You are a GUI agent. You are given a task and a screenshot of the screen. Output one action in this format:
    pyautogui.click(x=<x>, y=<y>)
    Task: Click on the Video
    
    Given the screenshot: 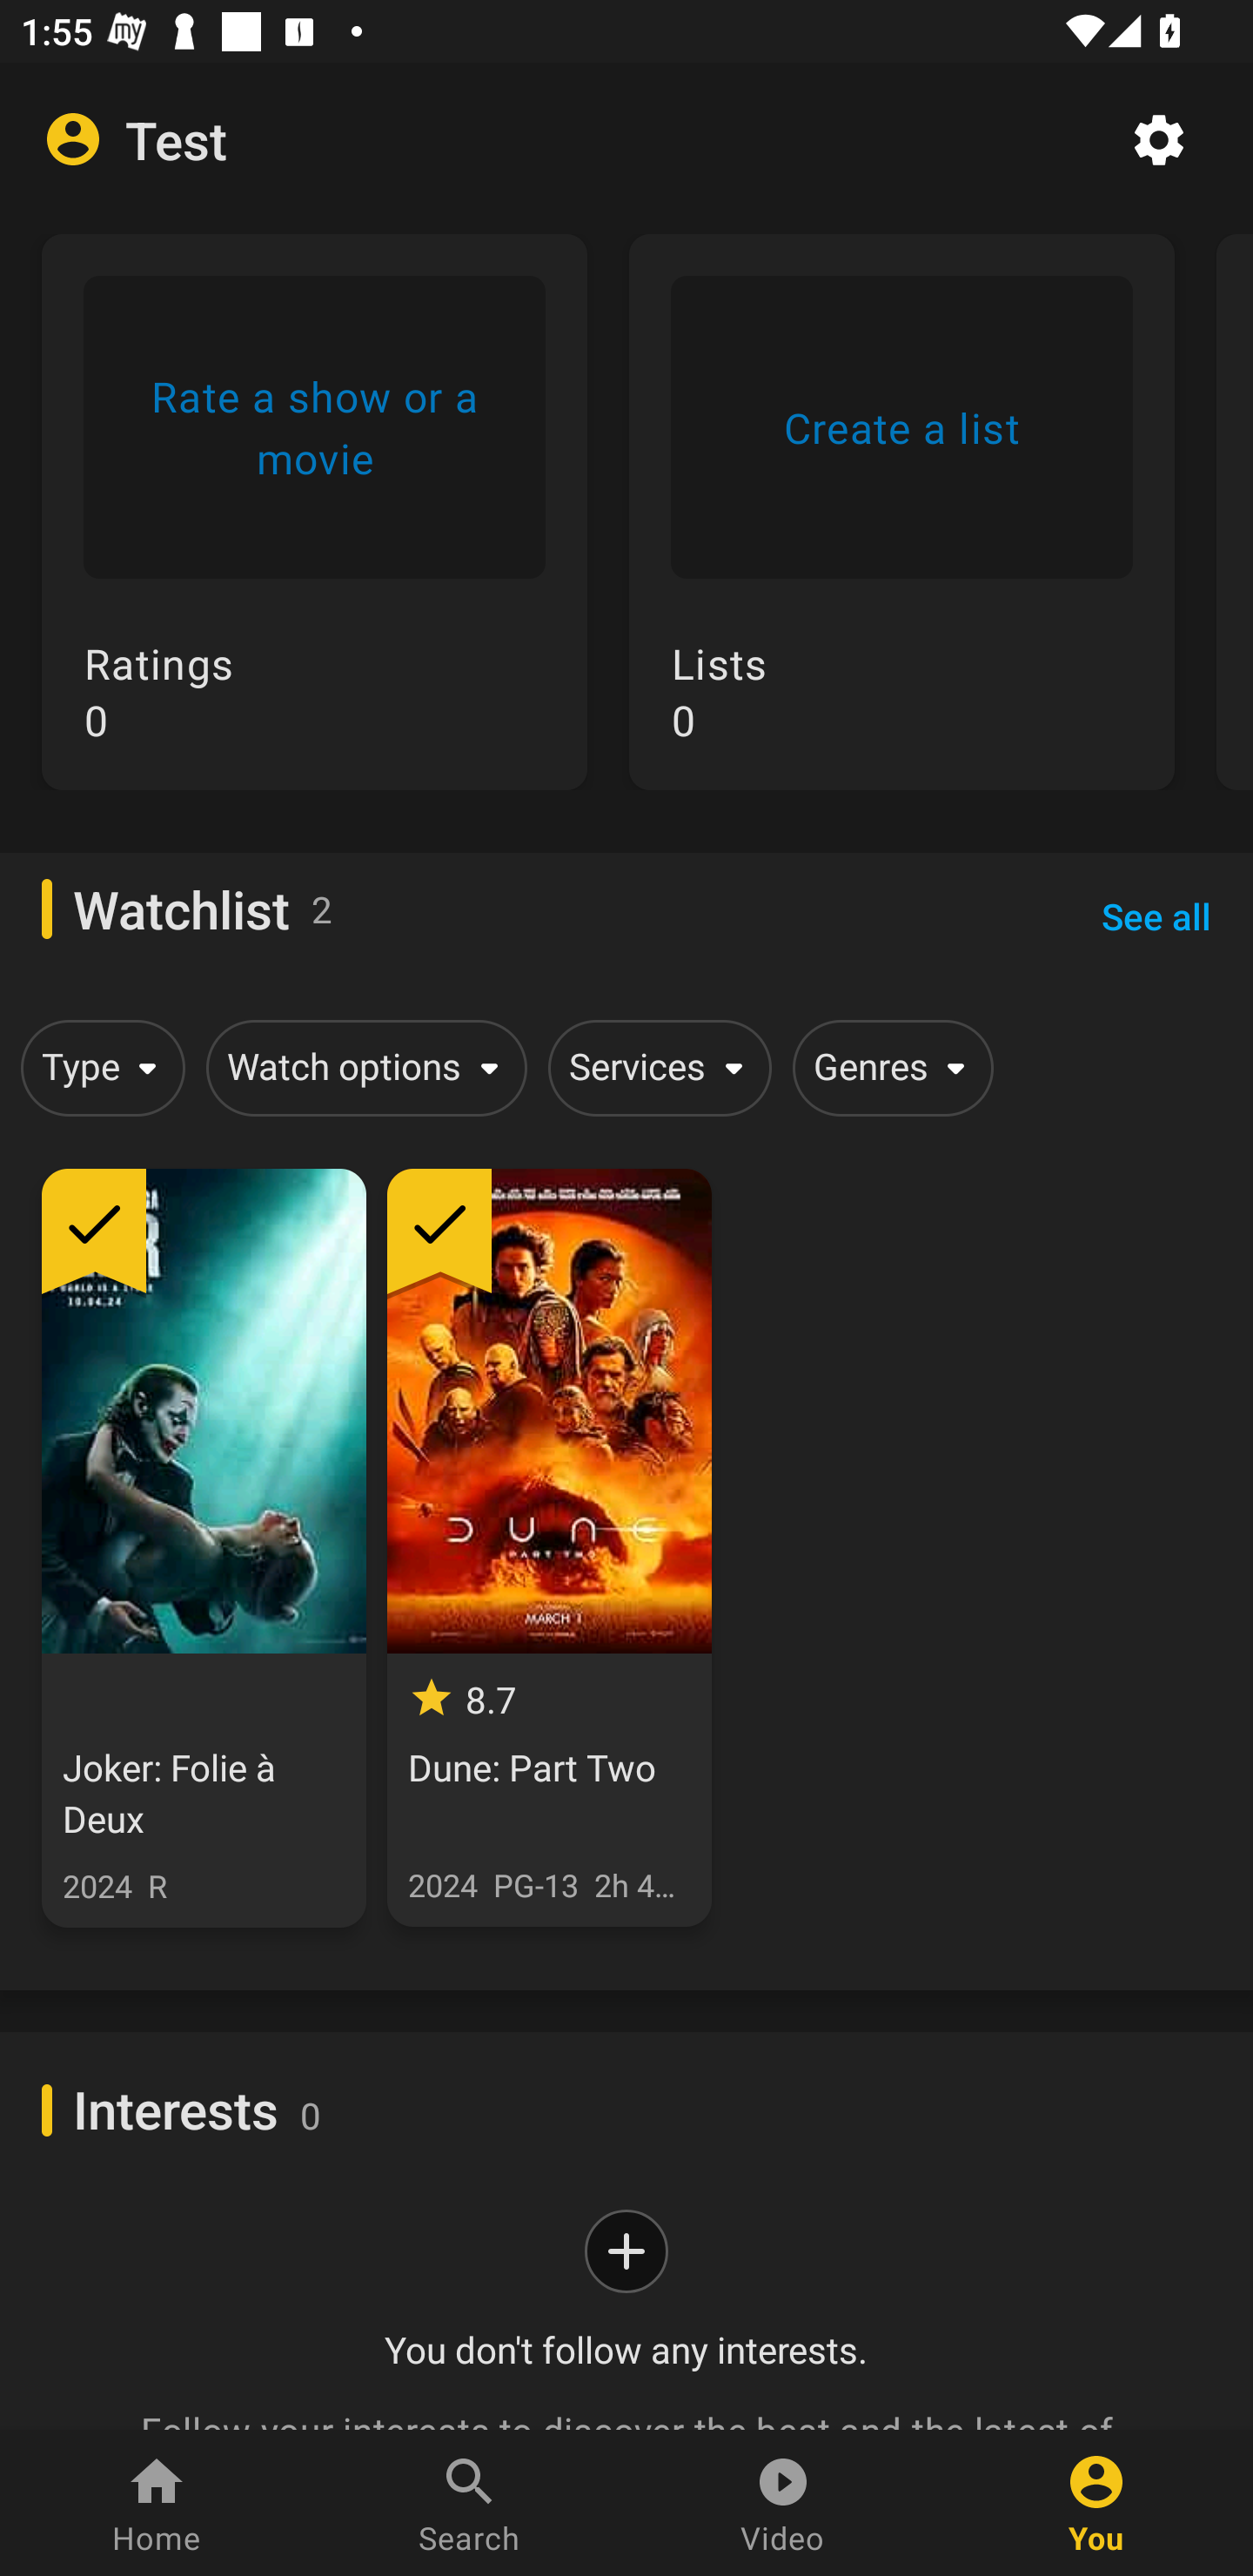 What is the action you would take?
    pyautogui.click(x=783, y=2503)
    